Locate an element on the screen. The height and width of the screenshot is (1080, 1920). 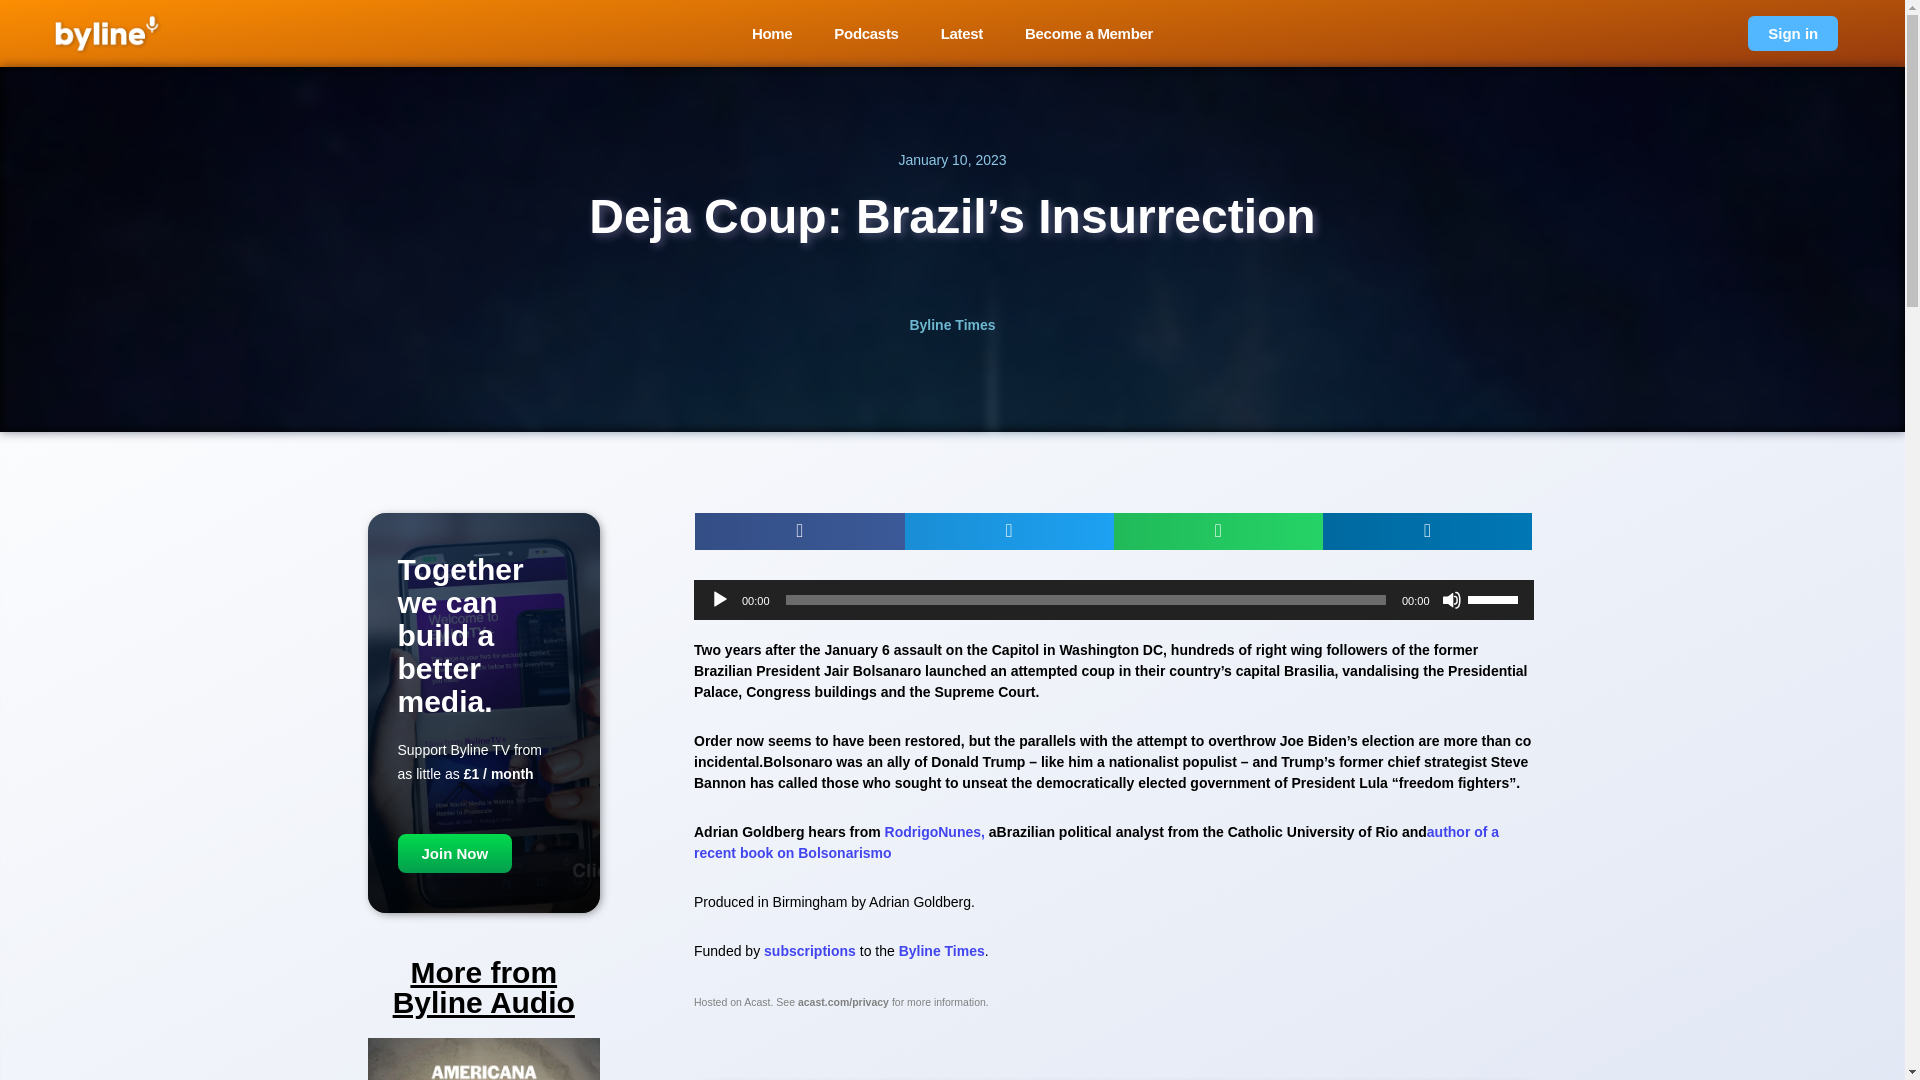
Play is located at coordinates (720, 600).